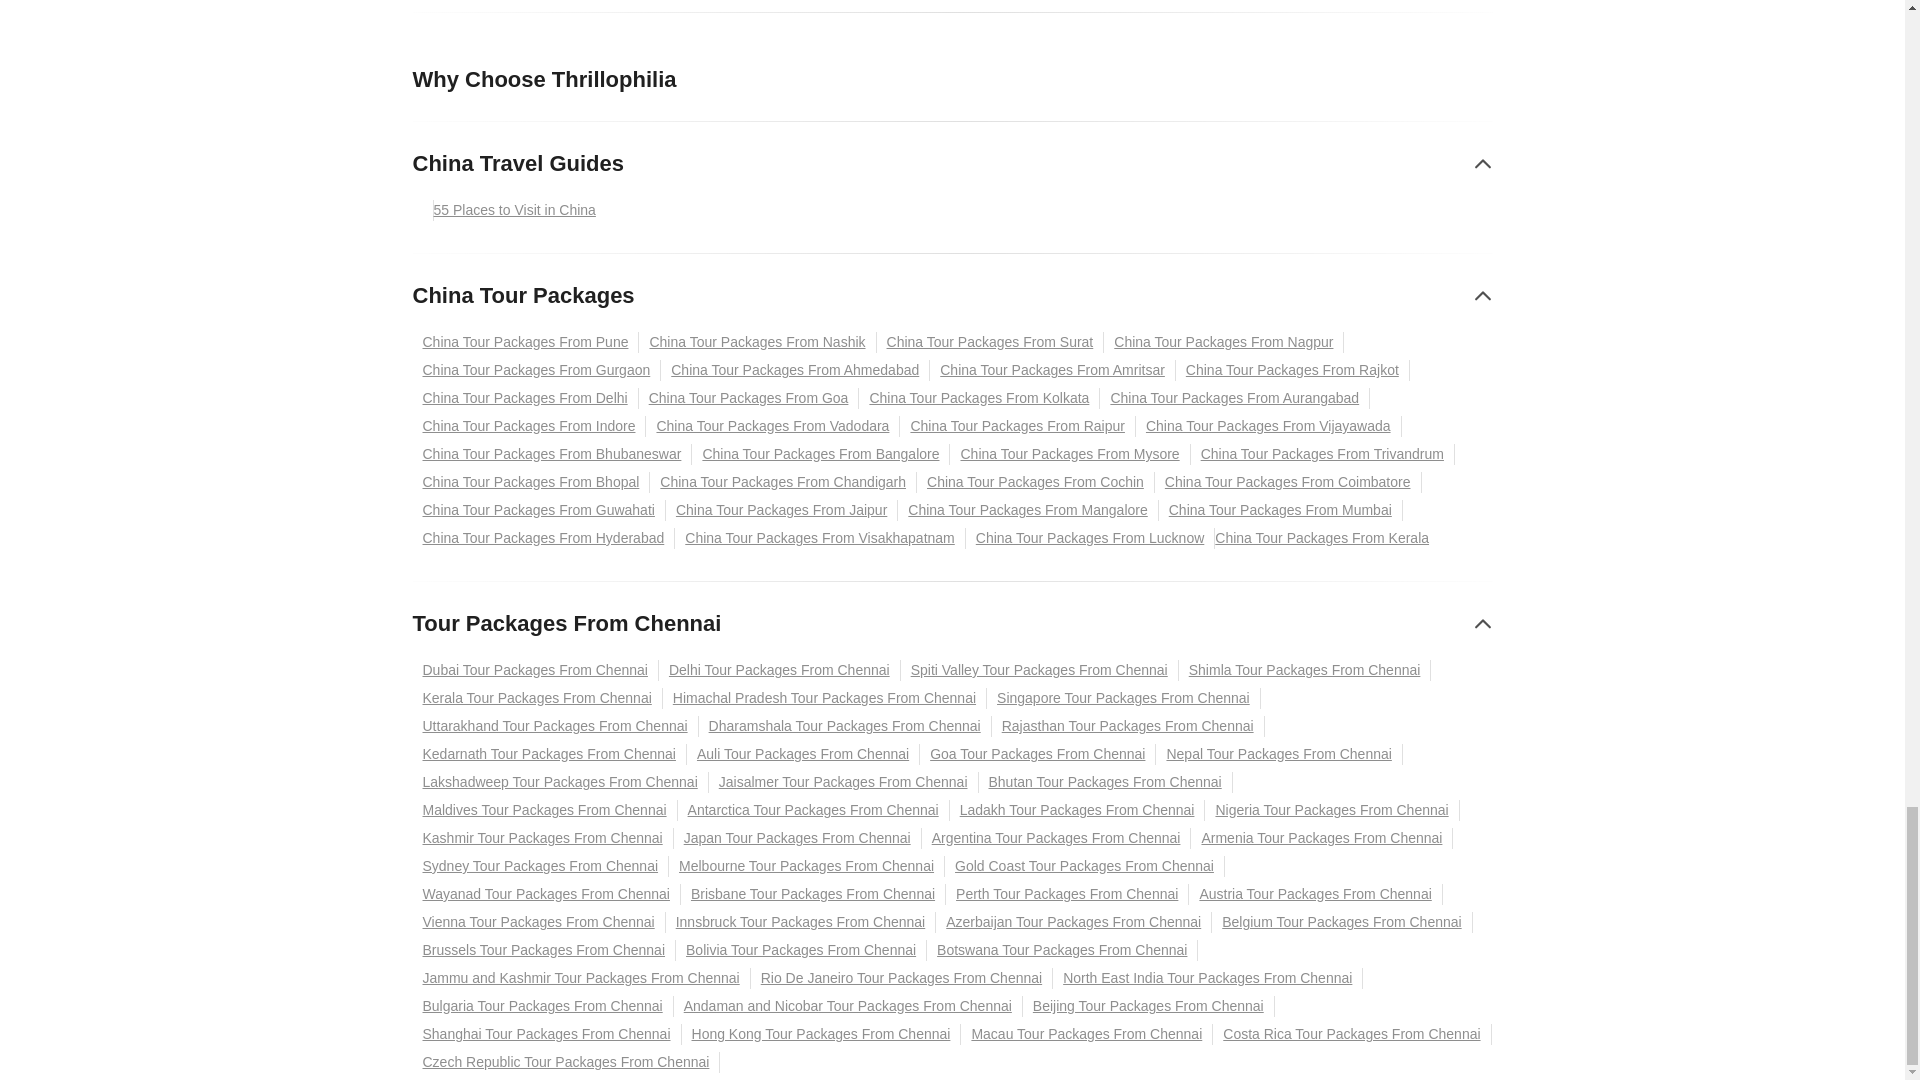  I want to click on China Tour Packages From Kolkata, so click(979, 398).